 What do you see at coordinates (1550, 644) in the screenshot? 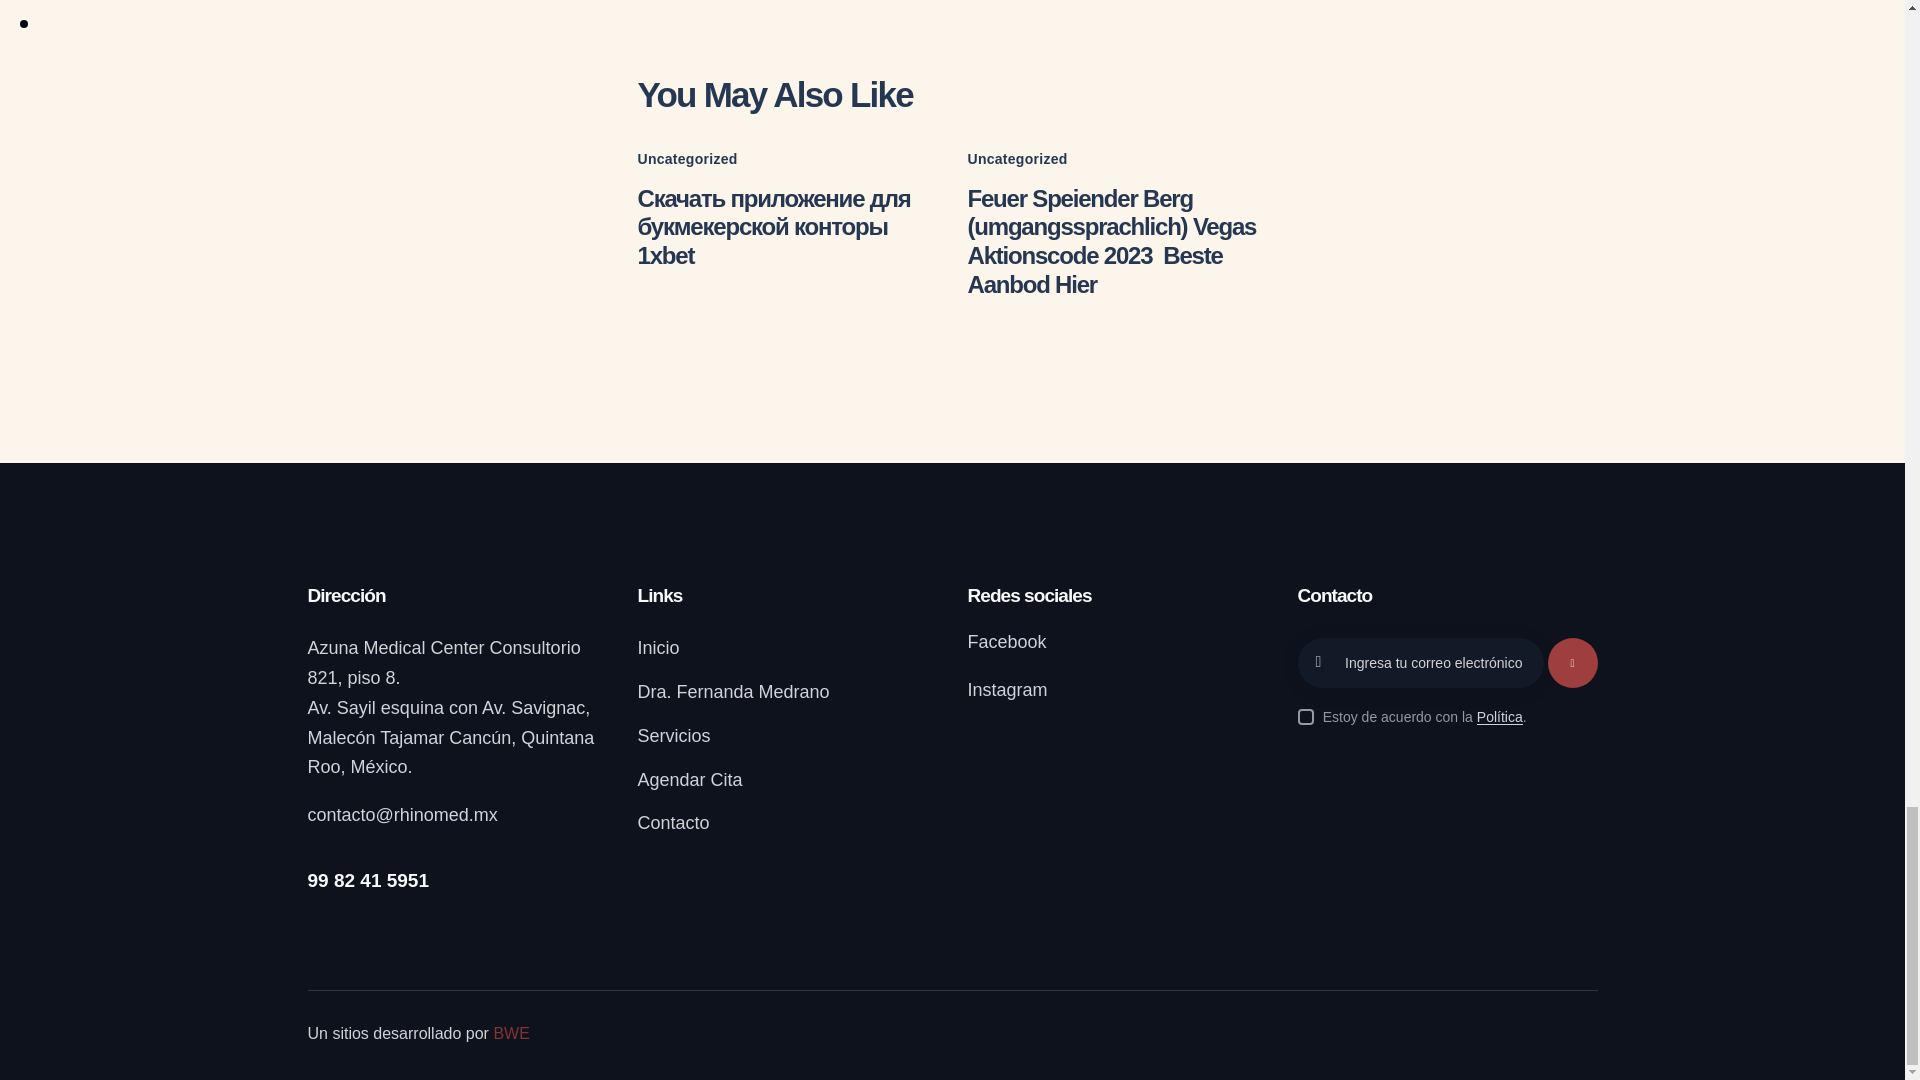
I see `1` at bounding box center [1550, 644].